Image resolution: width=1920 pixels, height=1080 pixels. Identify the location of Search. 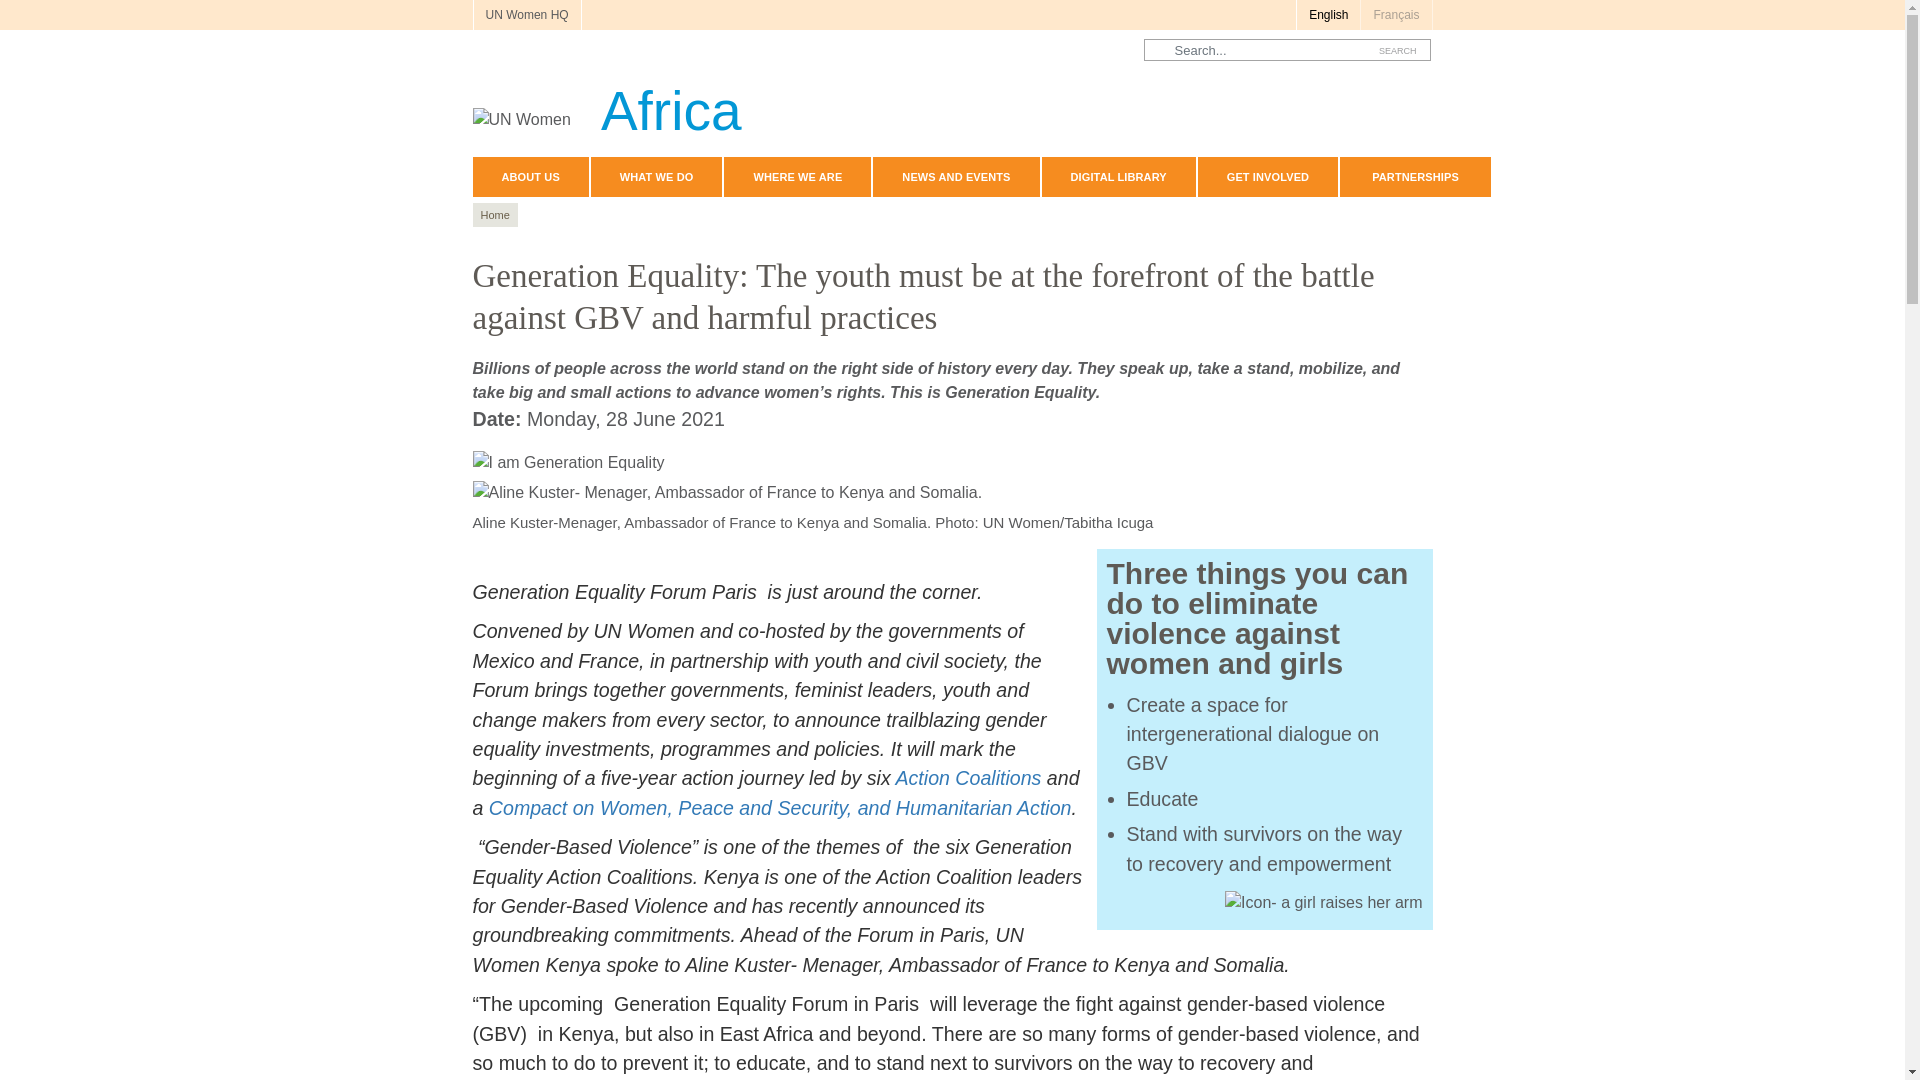
(1398, 50).